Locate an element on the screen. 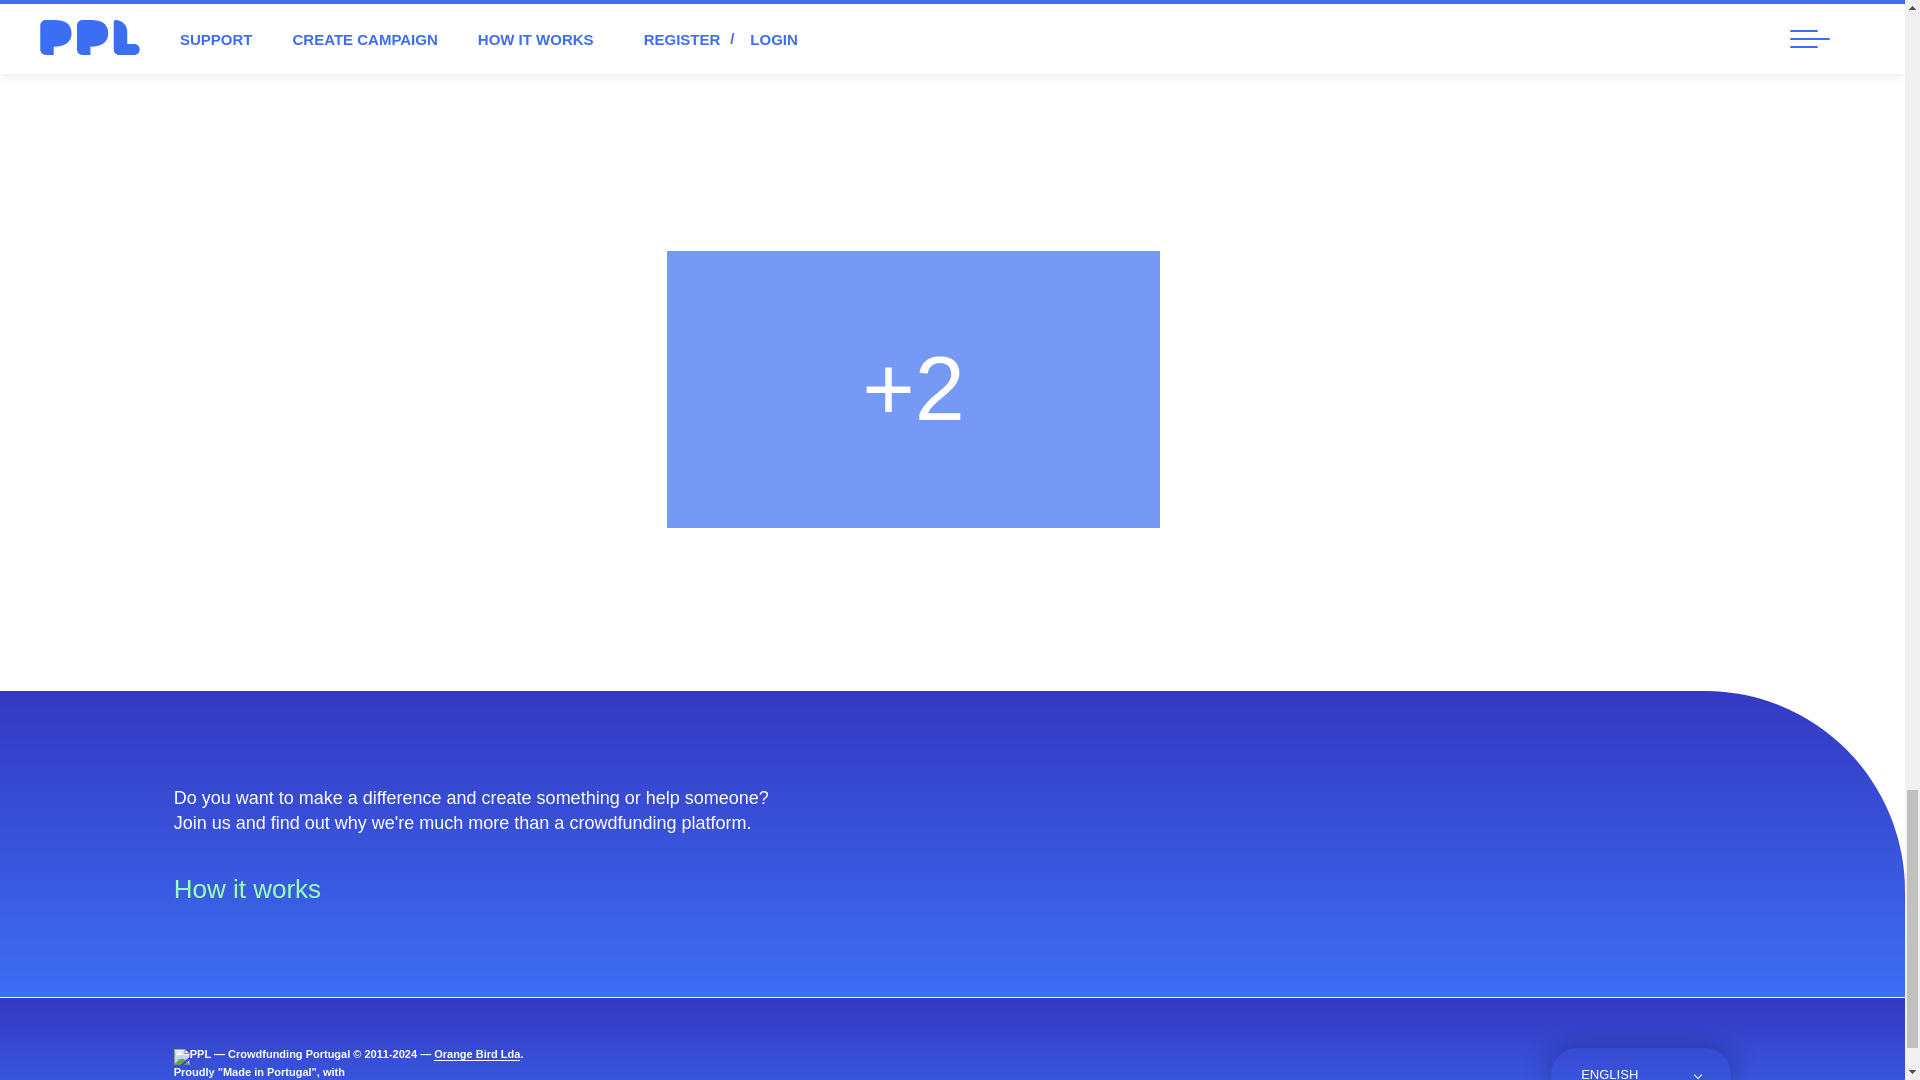  Blog is located at coordinates (1464, 1070).